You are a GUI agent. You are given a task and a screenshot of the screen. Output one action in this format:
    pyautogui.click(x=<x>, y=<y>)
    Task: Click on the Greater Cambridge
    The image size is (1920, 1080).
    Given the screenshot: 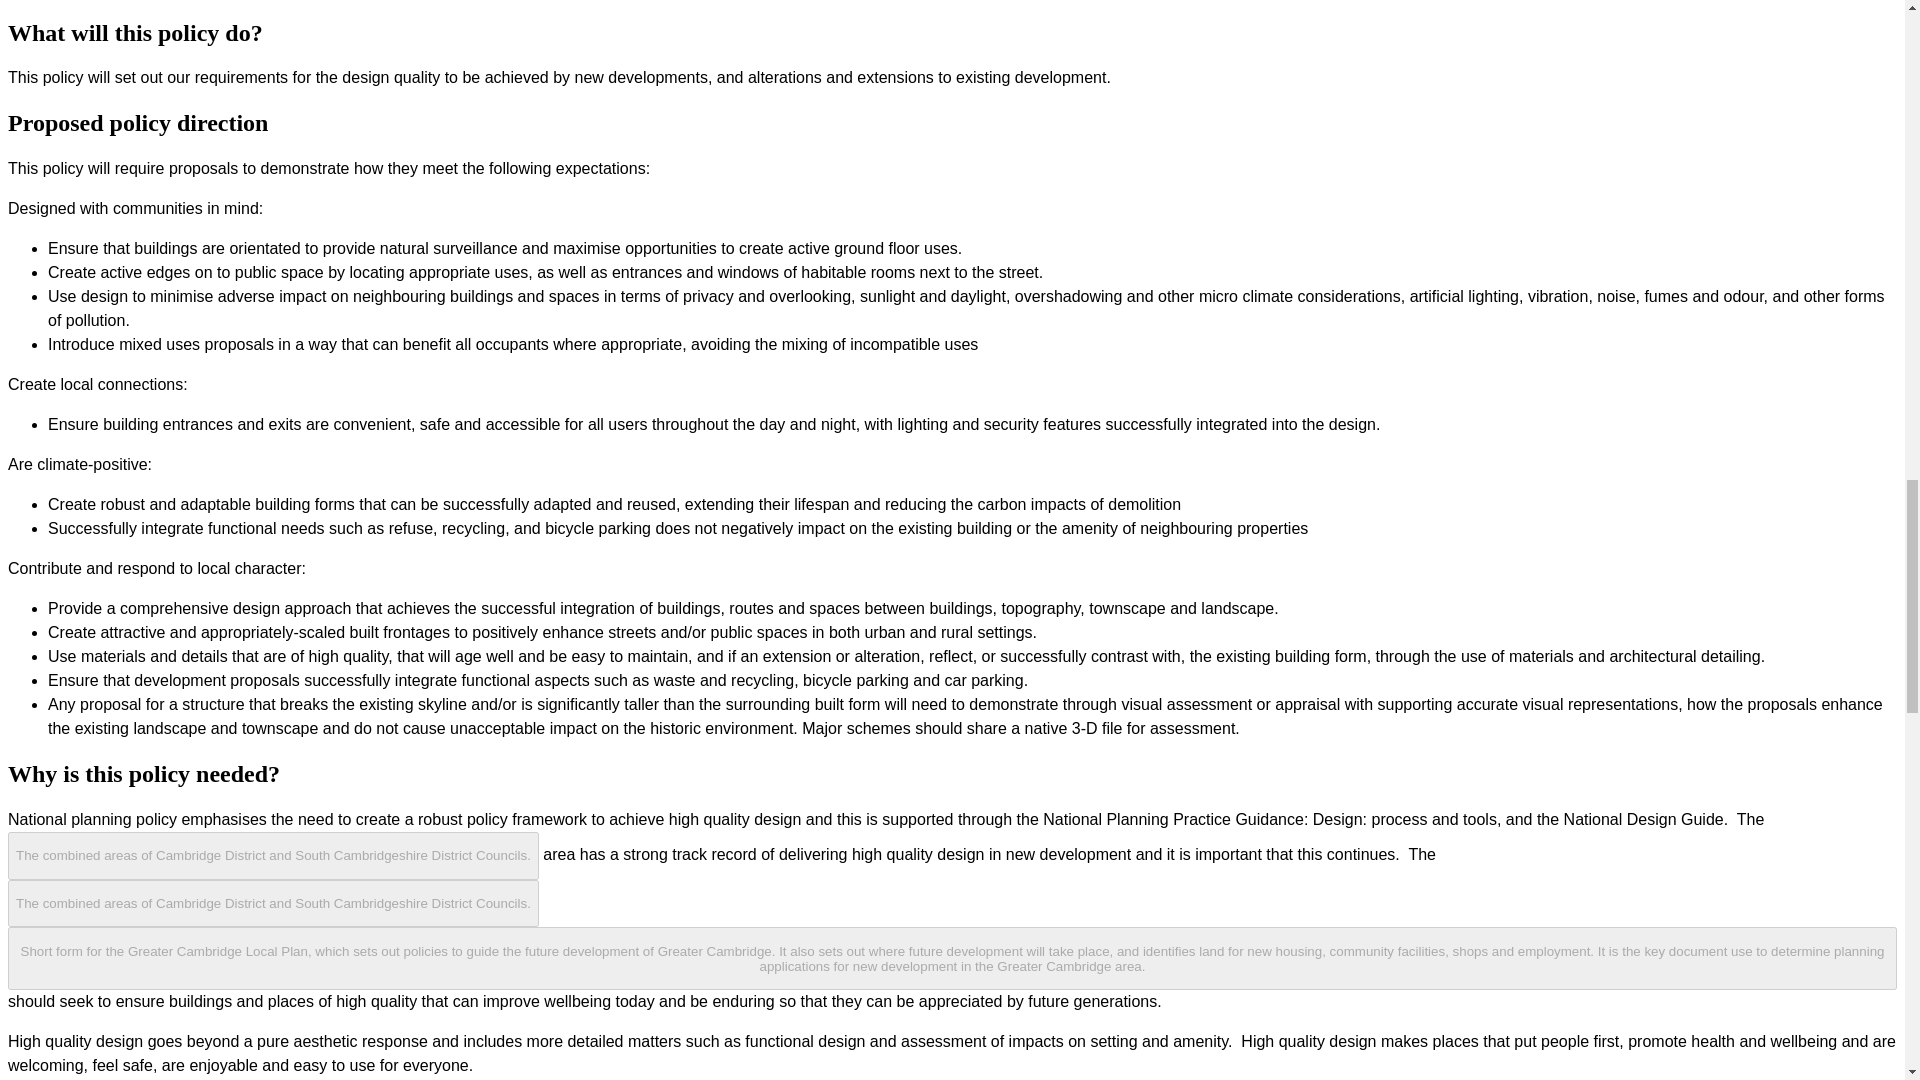 What is the action you would take?
    pyautogui.click(x=275, y=854)
    